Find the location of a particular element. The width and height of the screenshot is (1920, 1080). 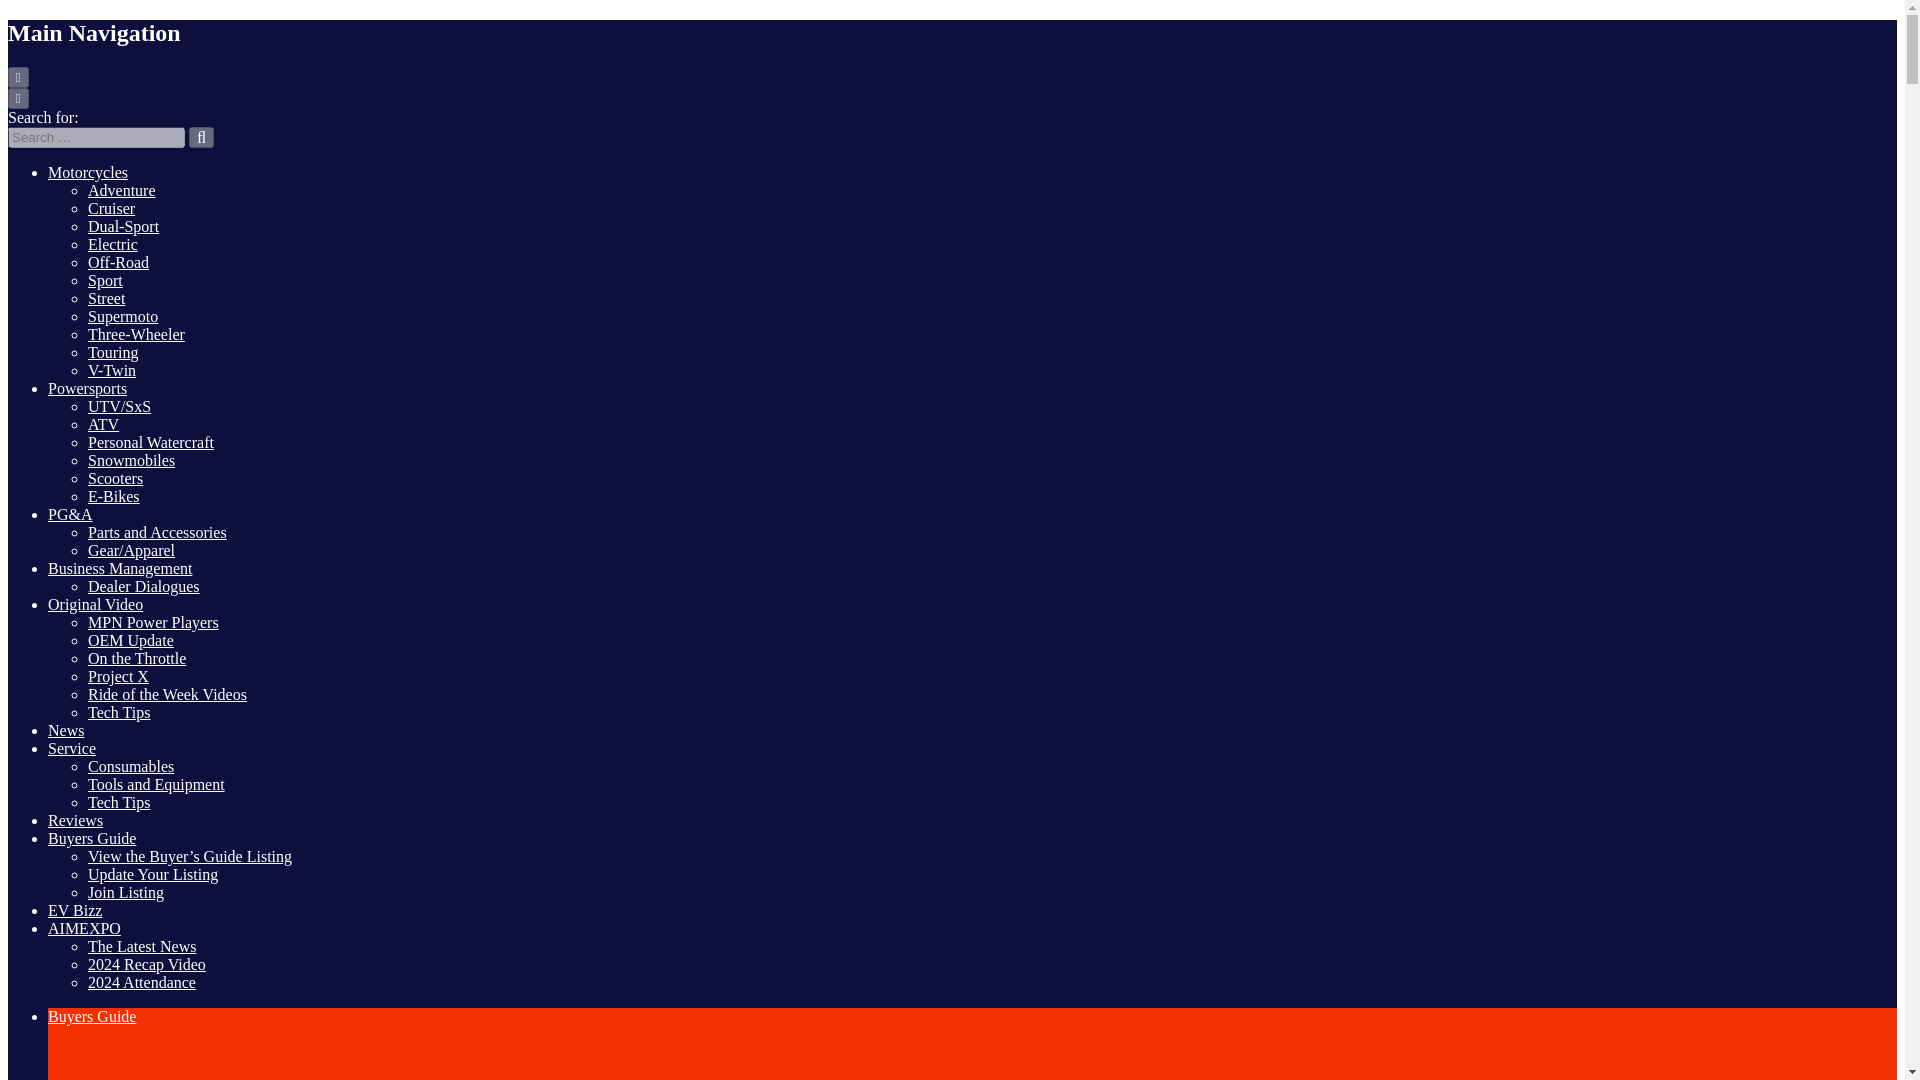

ATV is located at coordinates (104, 424).